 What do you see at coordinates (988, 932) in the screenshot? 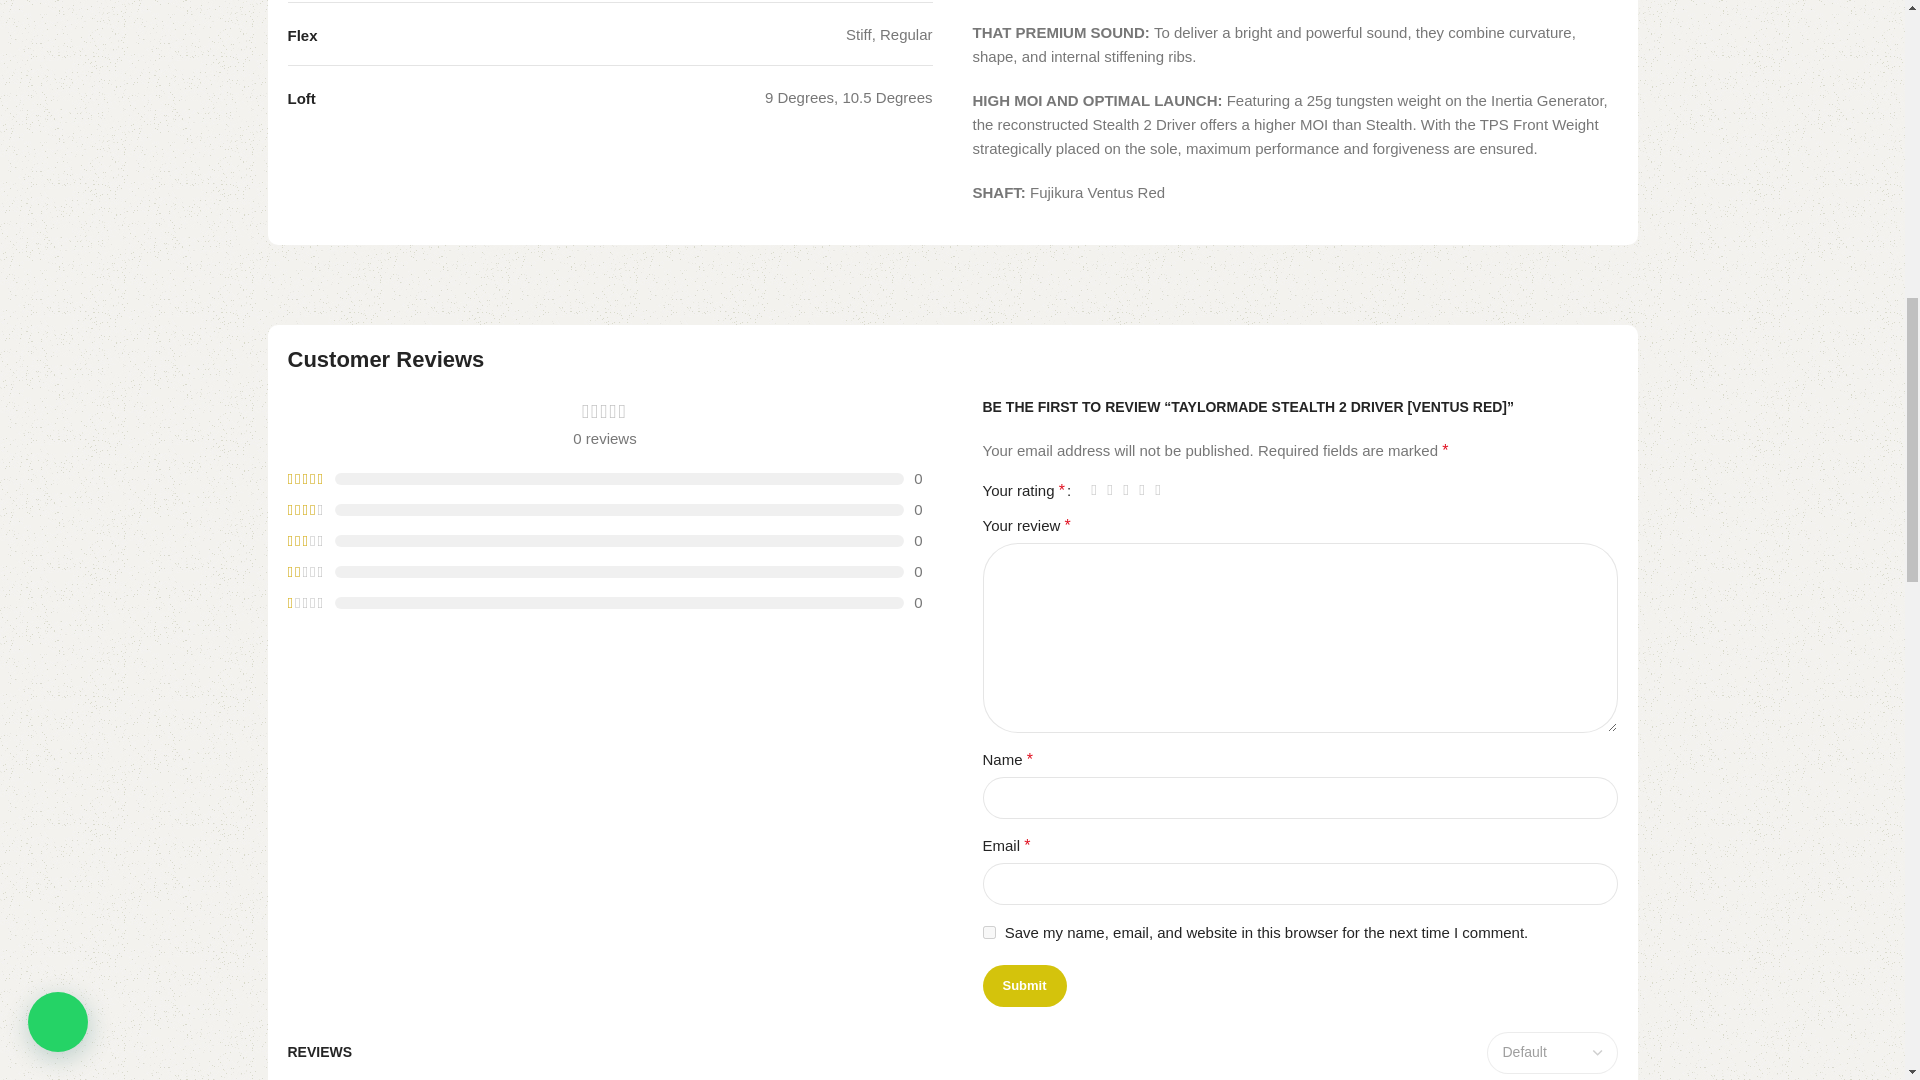
I see `yes` at bounding box center [988, 932].